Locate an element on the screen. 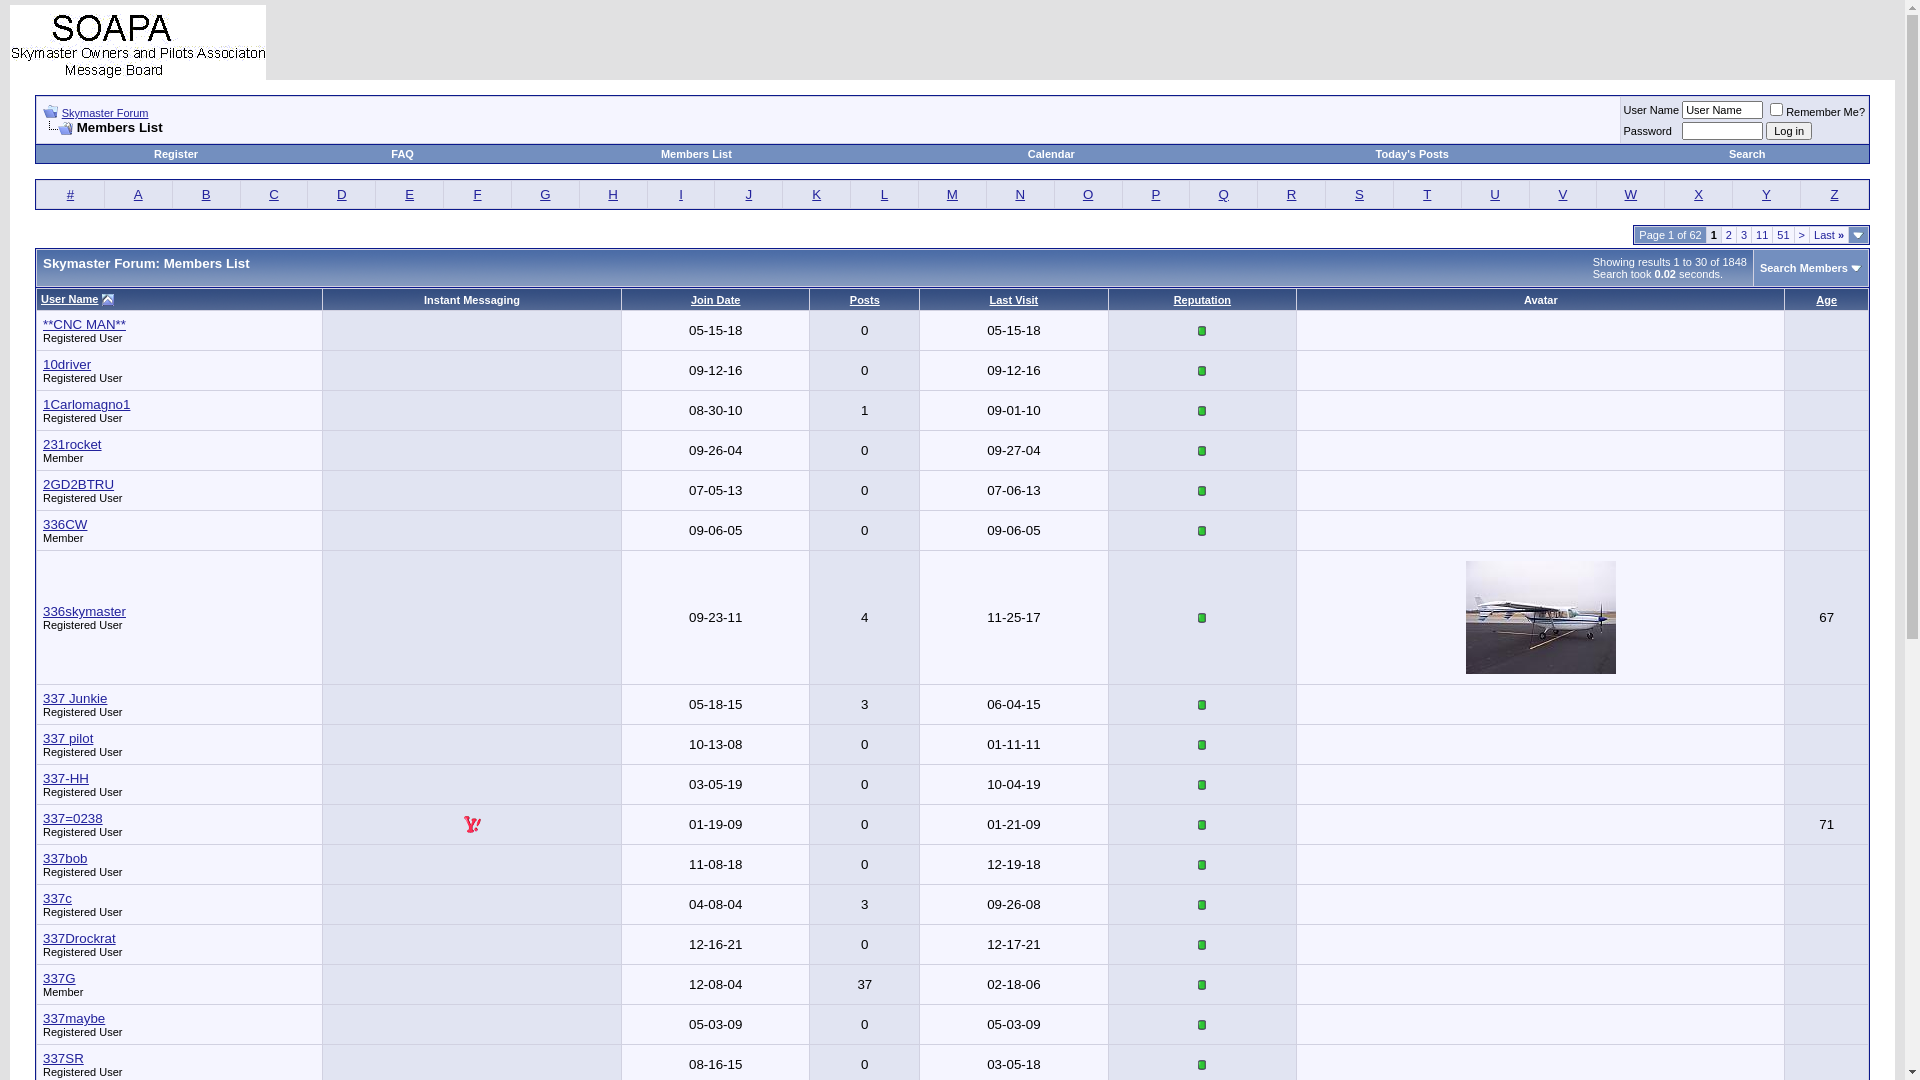 This screenshot has width=1920, height=1080. W is located at coordinates (1632, 194).